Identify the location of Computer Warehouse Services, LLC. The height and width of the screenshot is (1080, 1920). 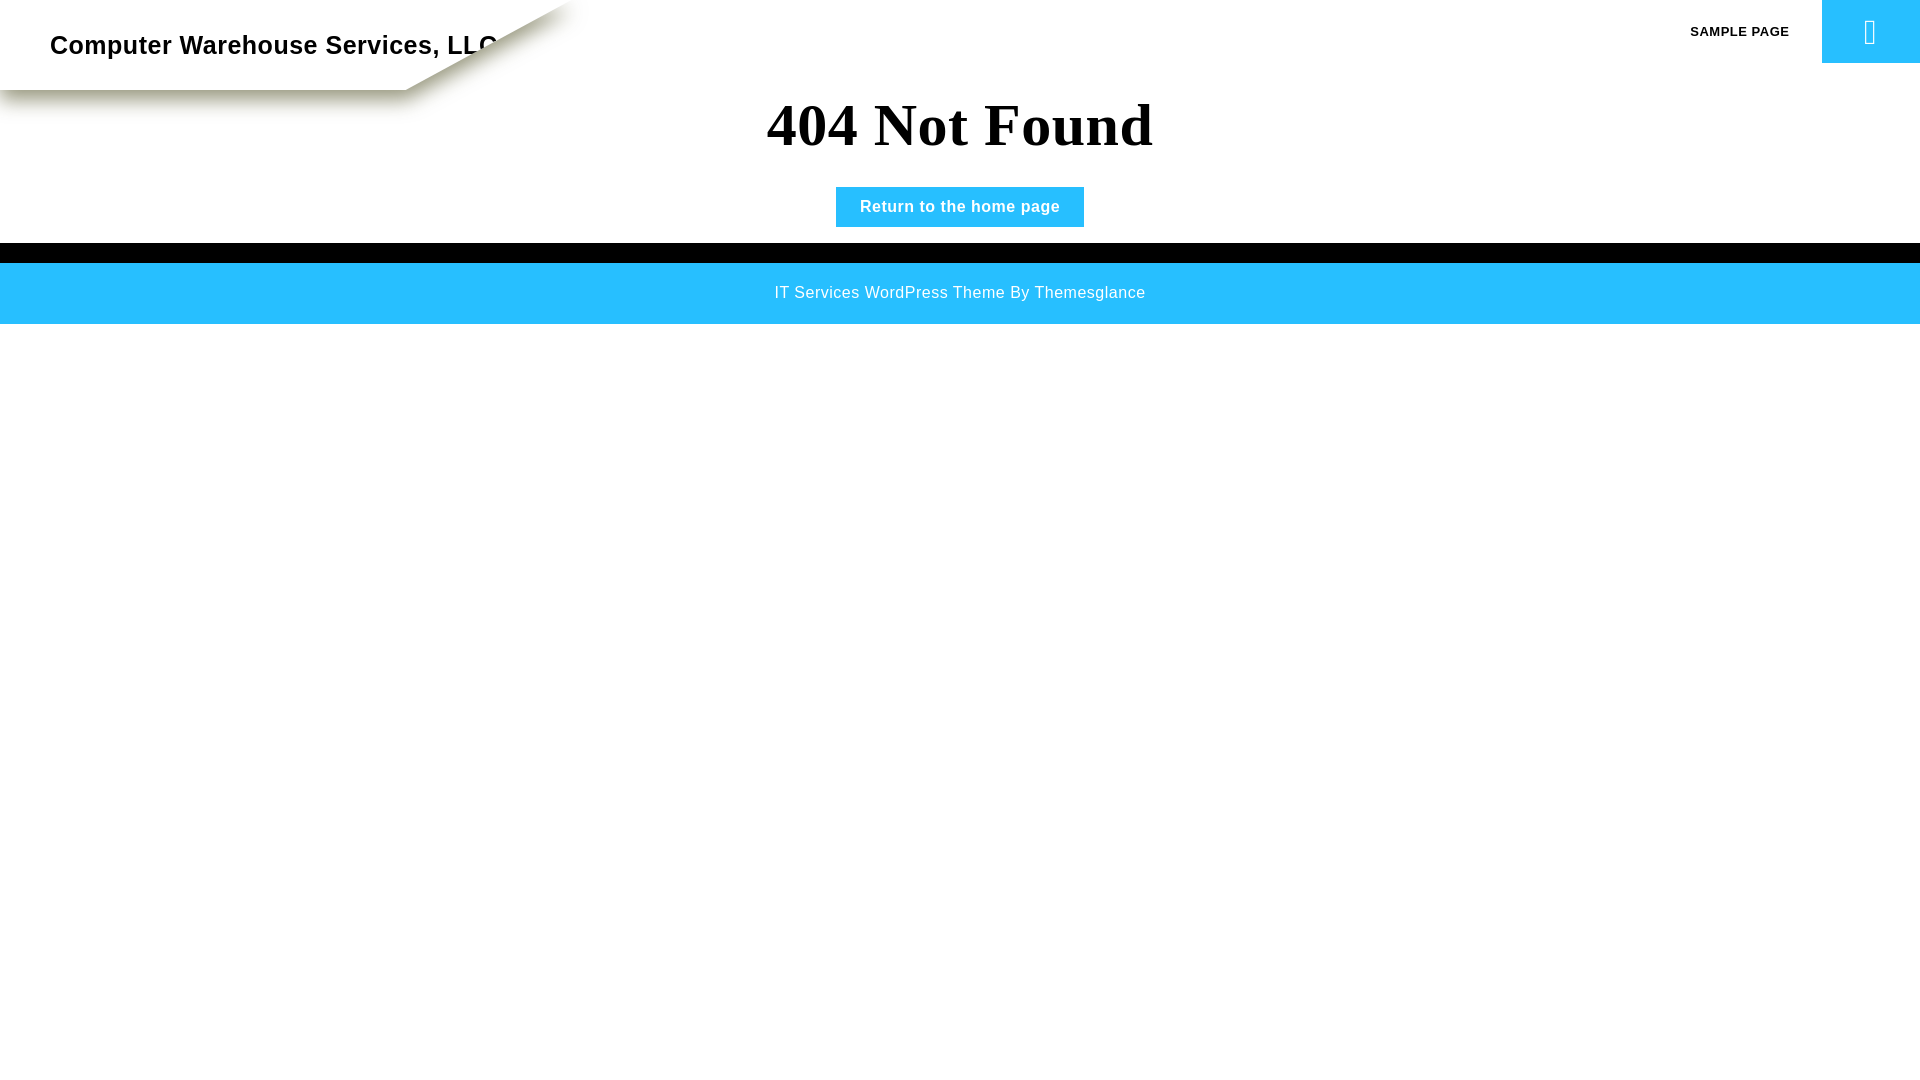
(960, 206).